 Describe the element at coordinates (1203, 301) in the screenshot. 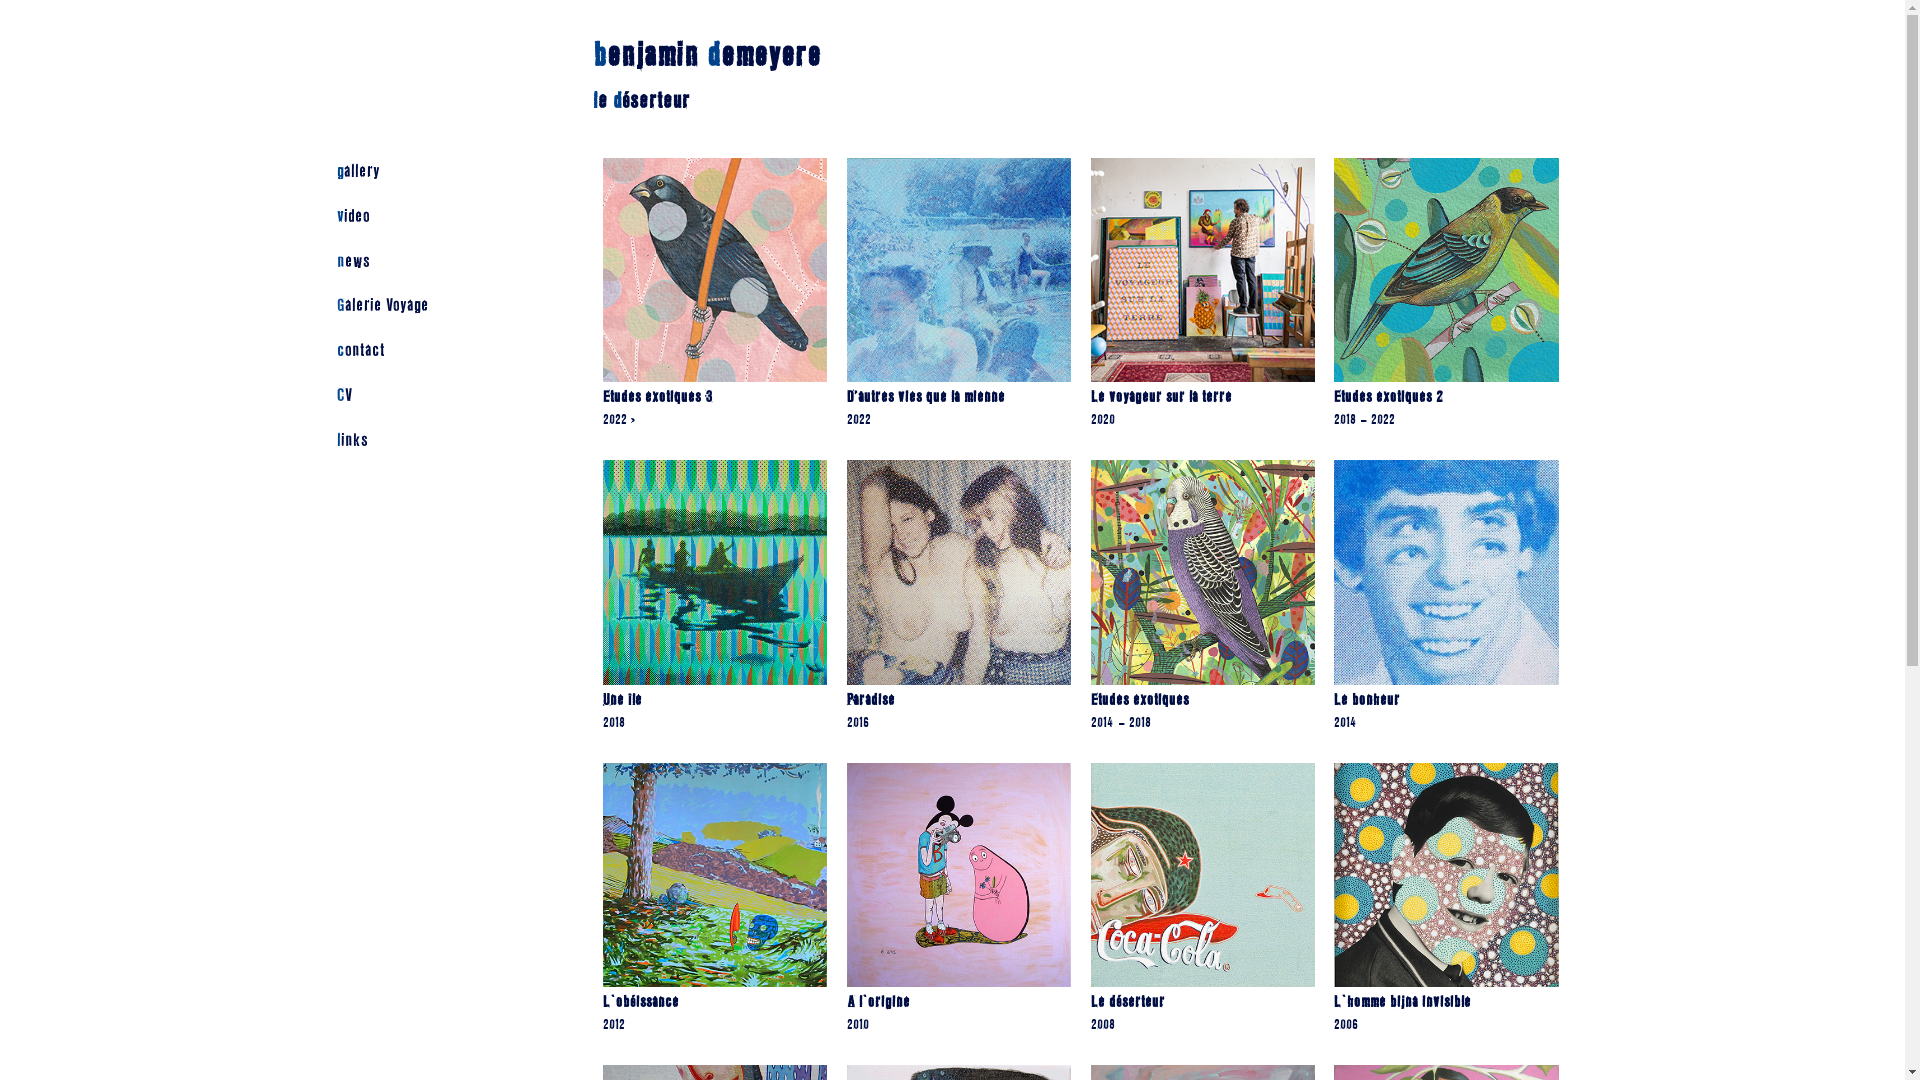

I see `Le voyageur sur la terre
2020` at that location.